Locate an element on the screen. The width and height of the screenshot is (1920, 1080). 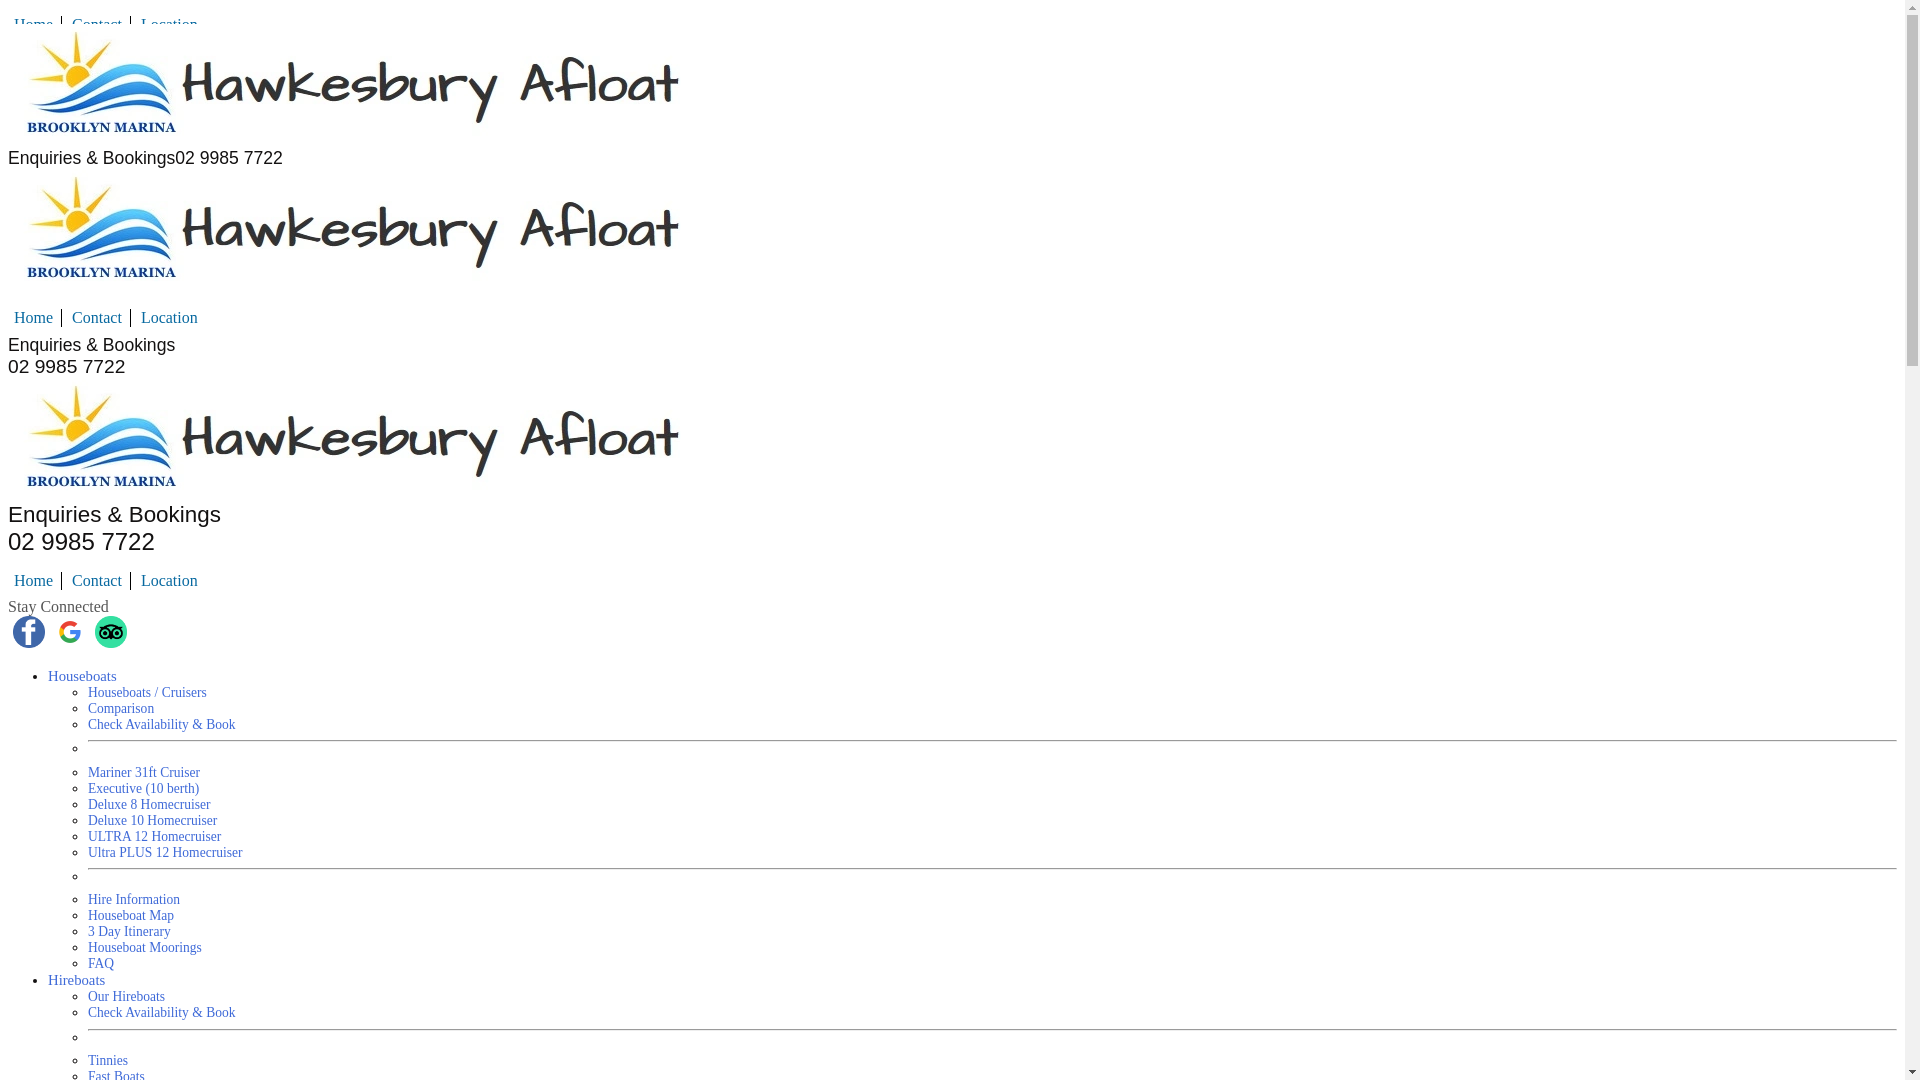
Houseboats is located at coordinates (82, 676).